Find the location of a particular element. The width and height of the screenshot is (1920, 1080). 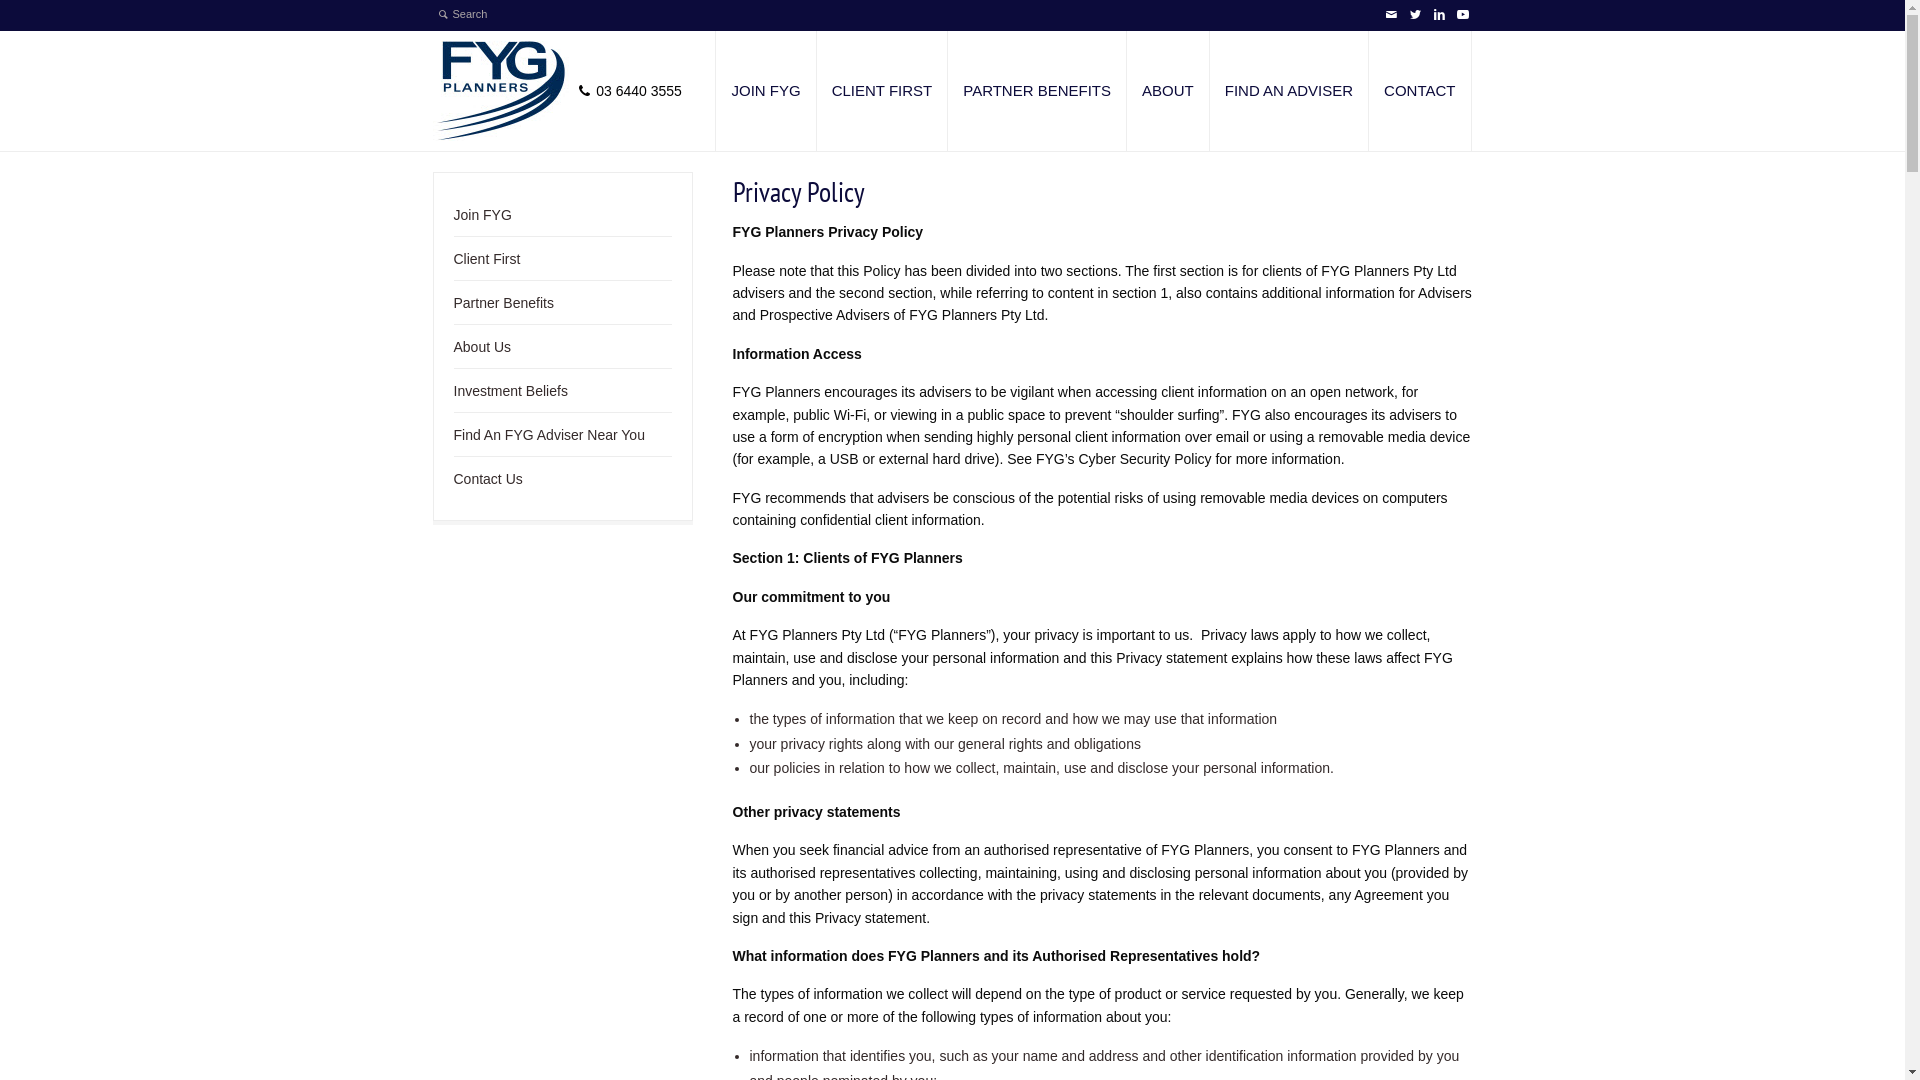

FIND AN ADVISER is located at coordinates (1289, 91).